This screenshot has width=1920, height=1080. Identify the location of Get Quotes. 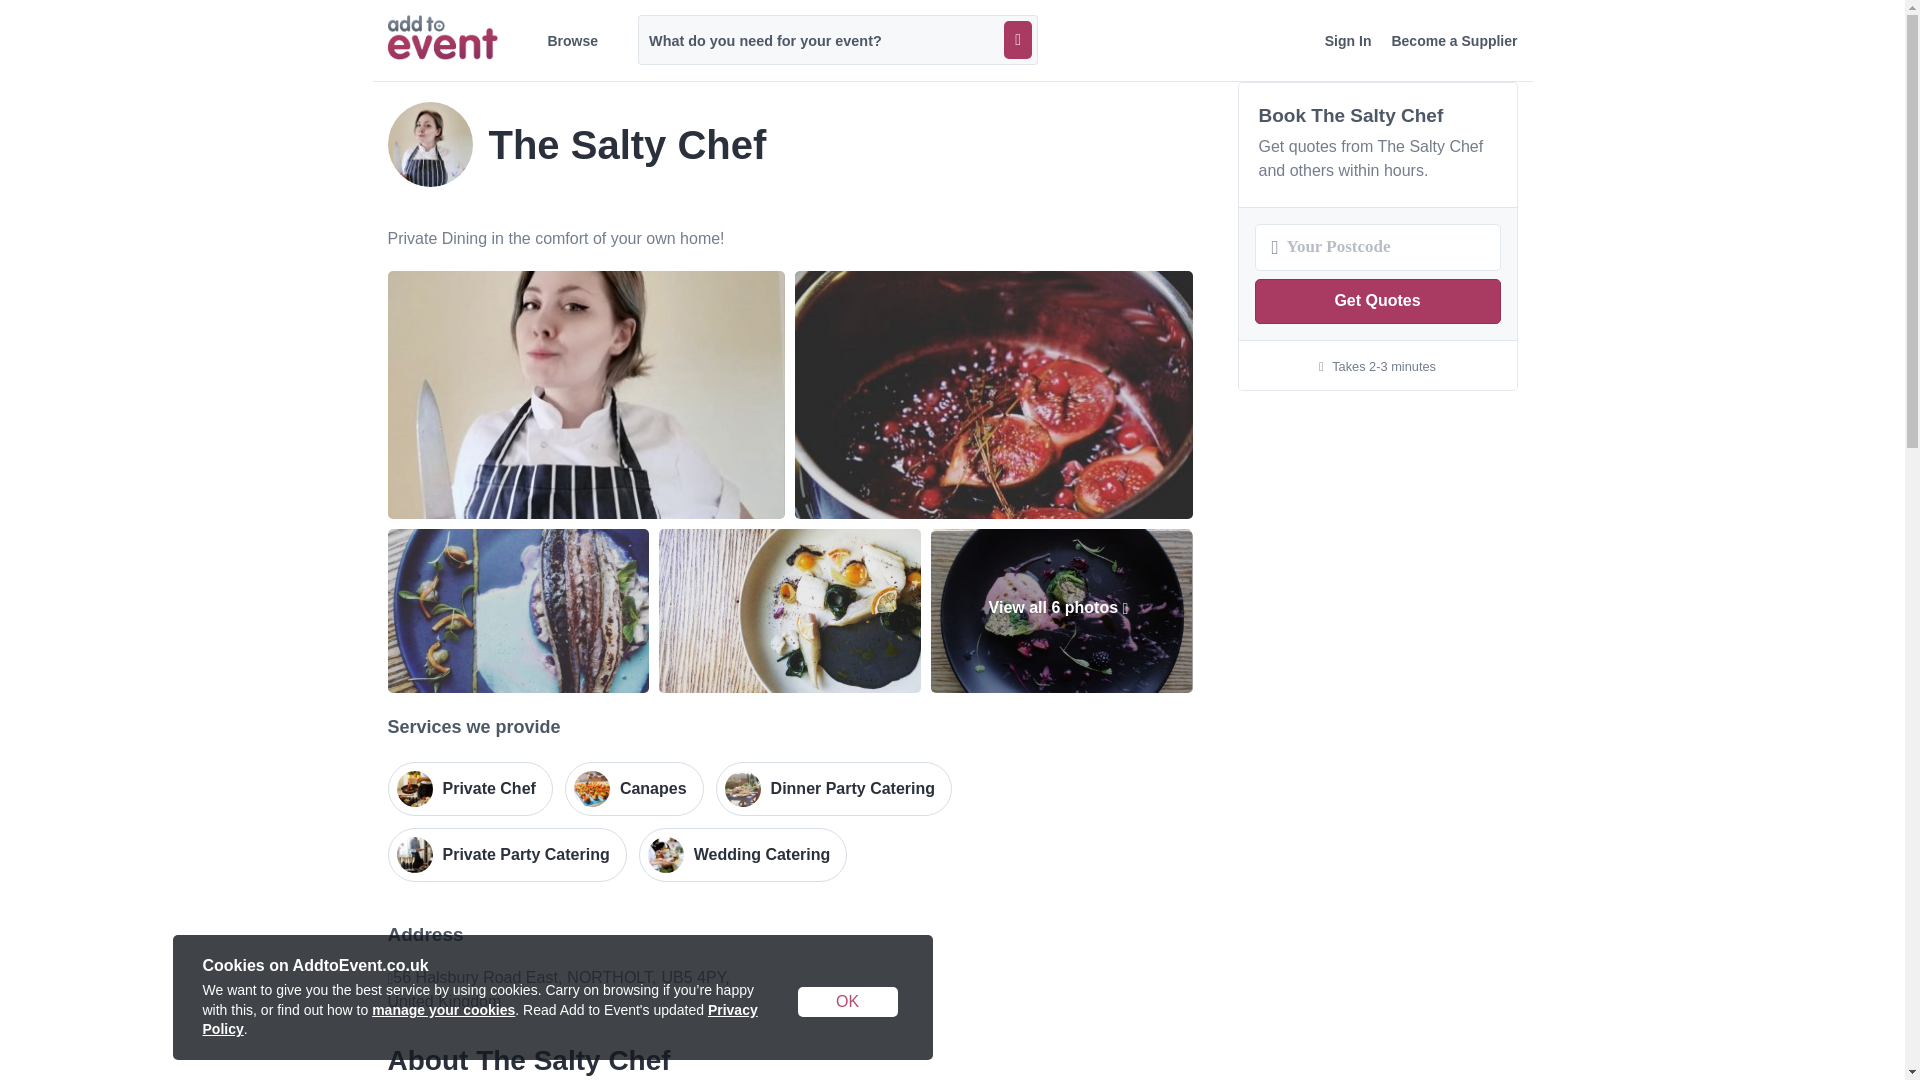
(1376, 301).